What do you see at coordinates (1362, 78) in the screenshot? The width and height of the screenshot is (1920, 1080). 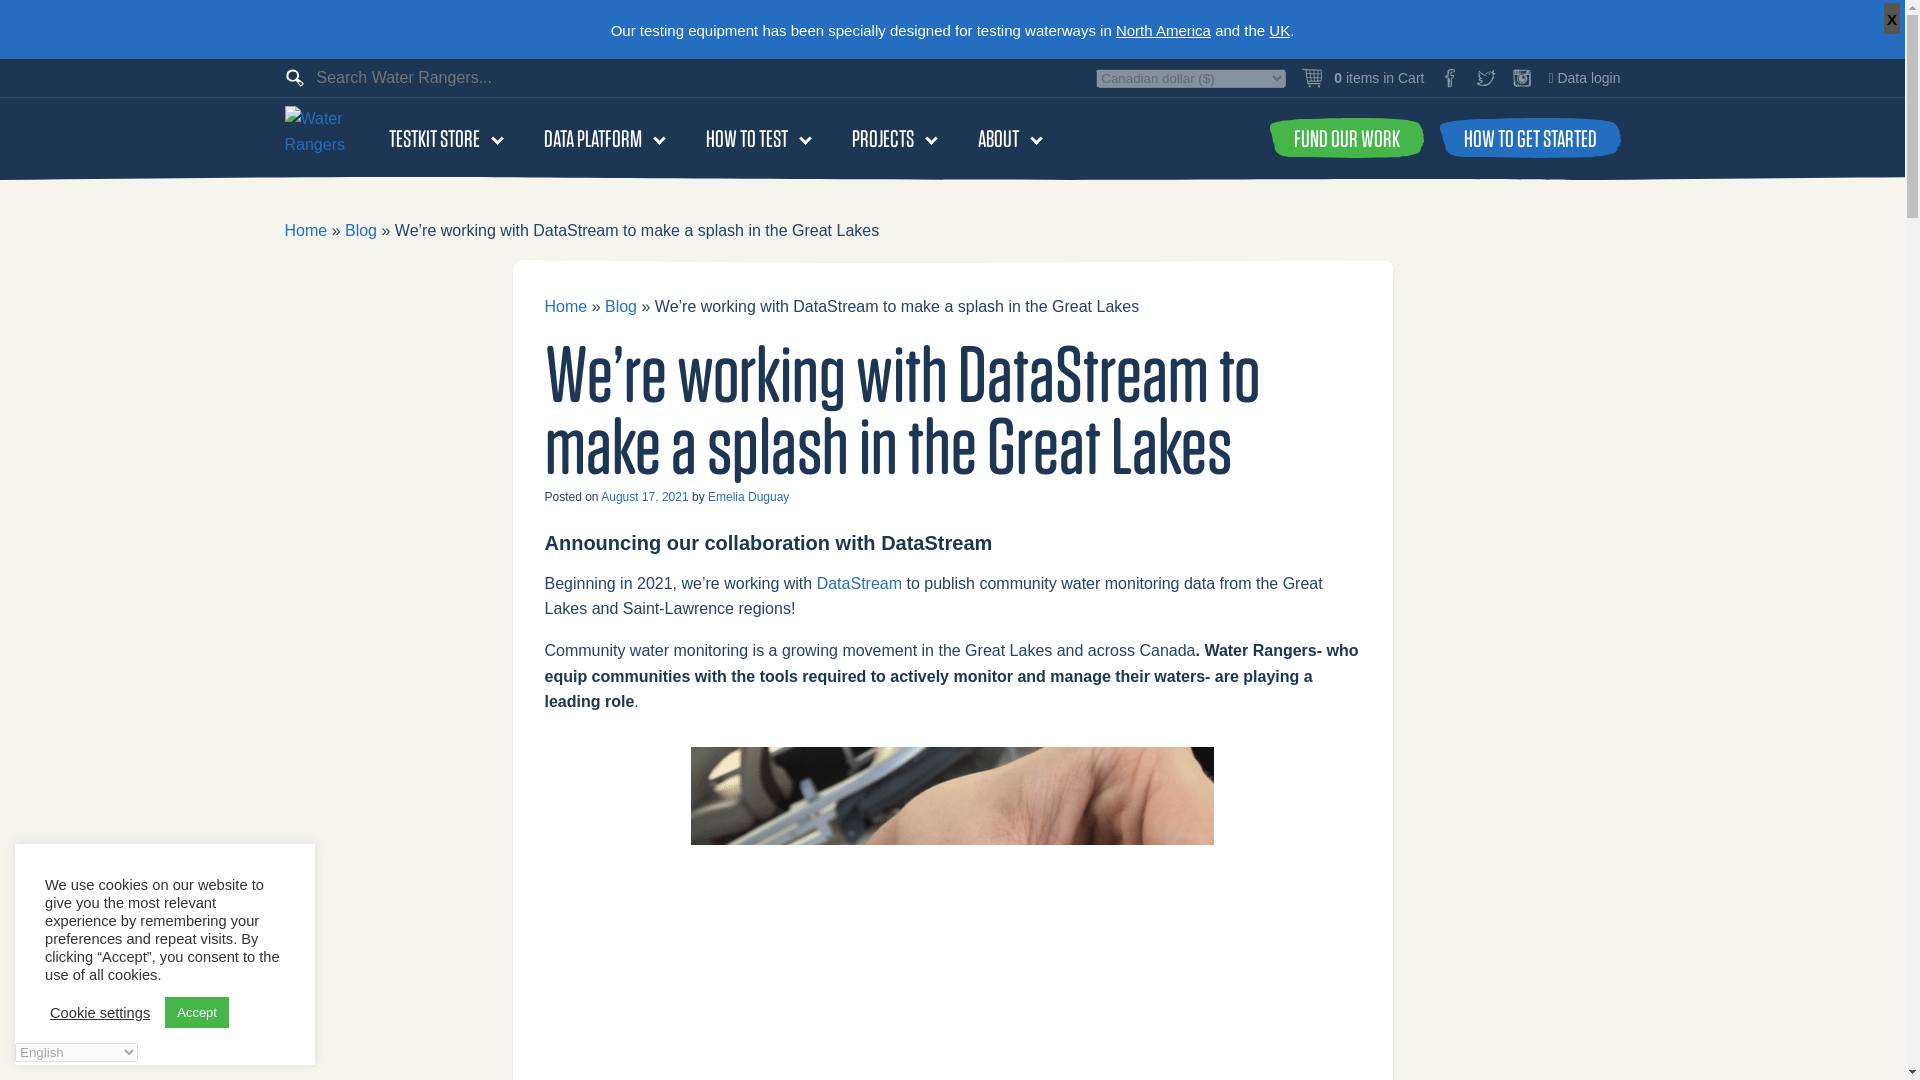 I see `0 items` at bounding box center [1362, 78].